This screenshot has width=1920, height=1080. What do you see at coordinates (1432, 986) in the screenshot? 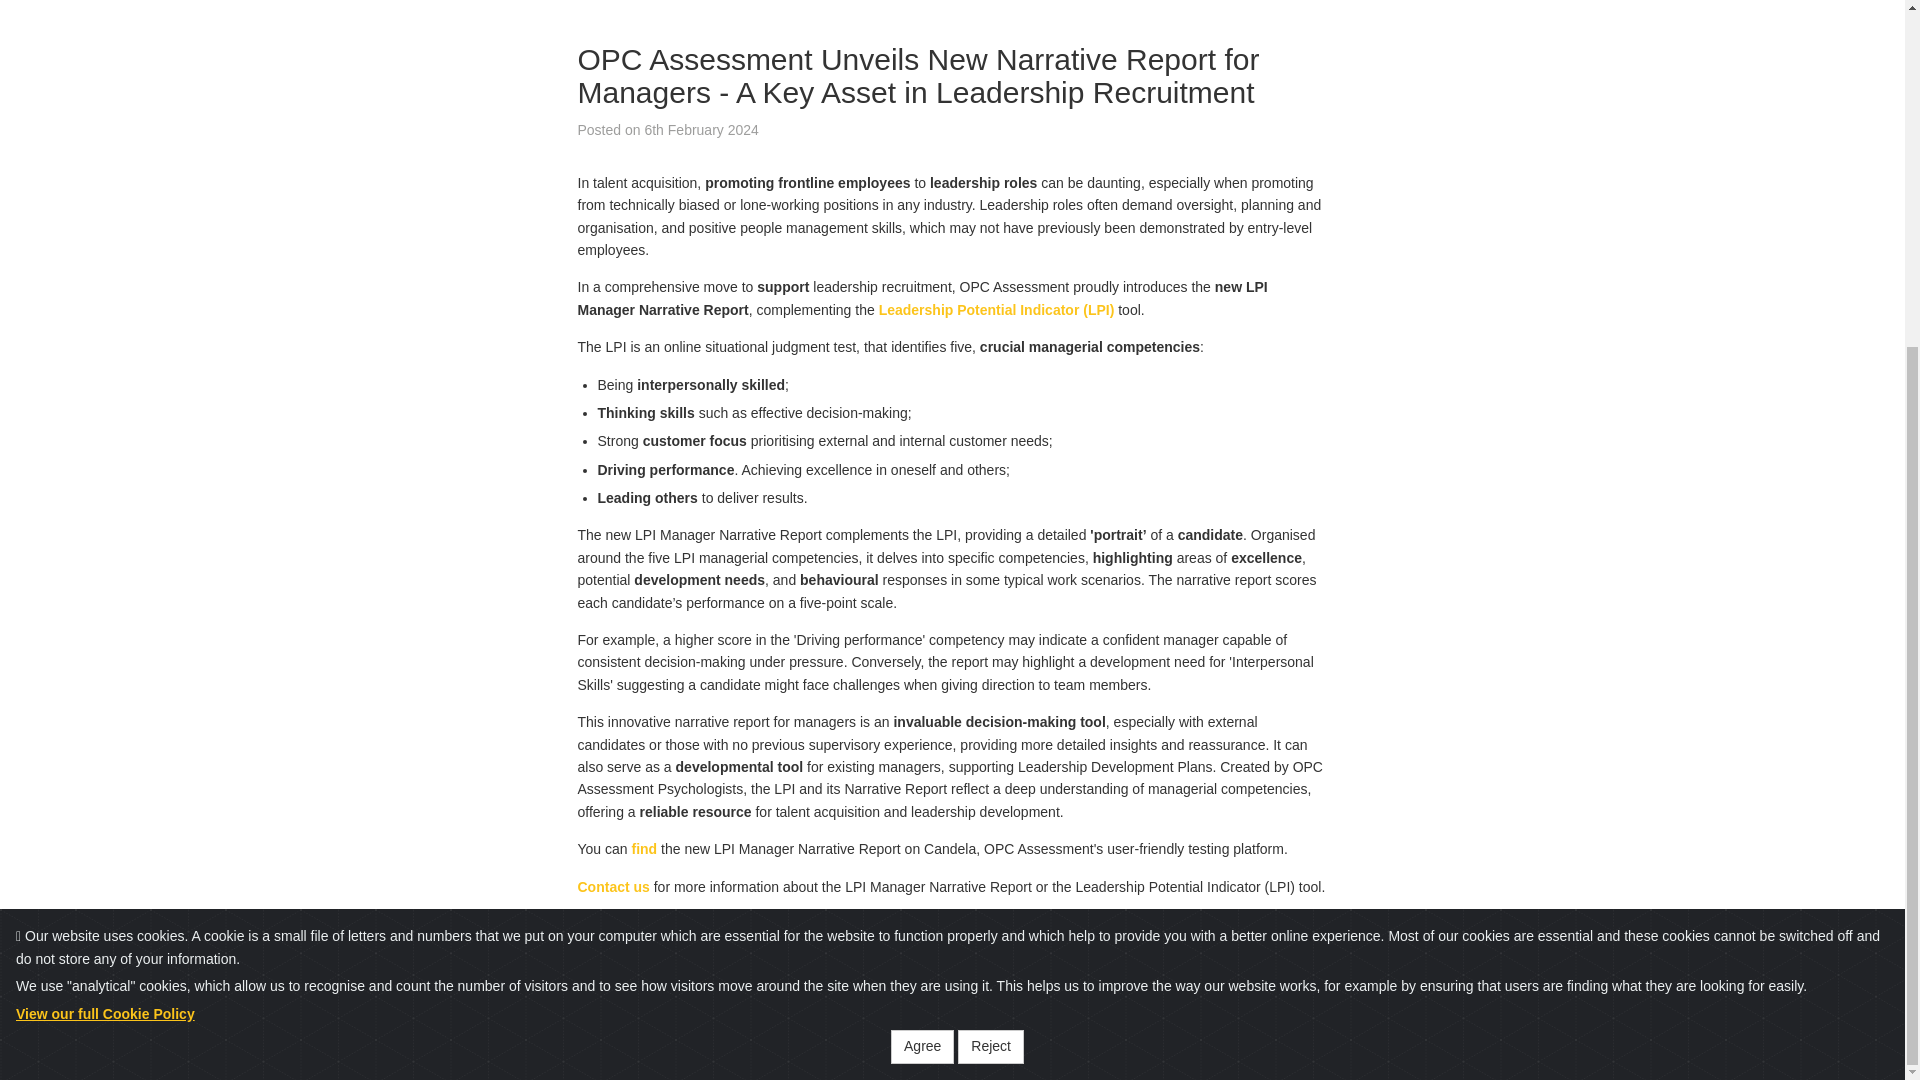
I see `LEGAL INFO` at bounding box center [1432, 986].